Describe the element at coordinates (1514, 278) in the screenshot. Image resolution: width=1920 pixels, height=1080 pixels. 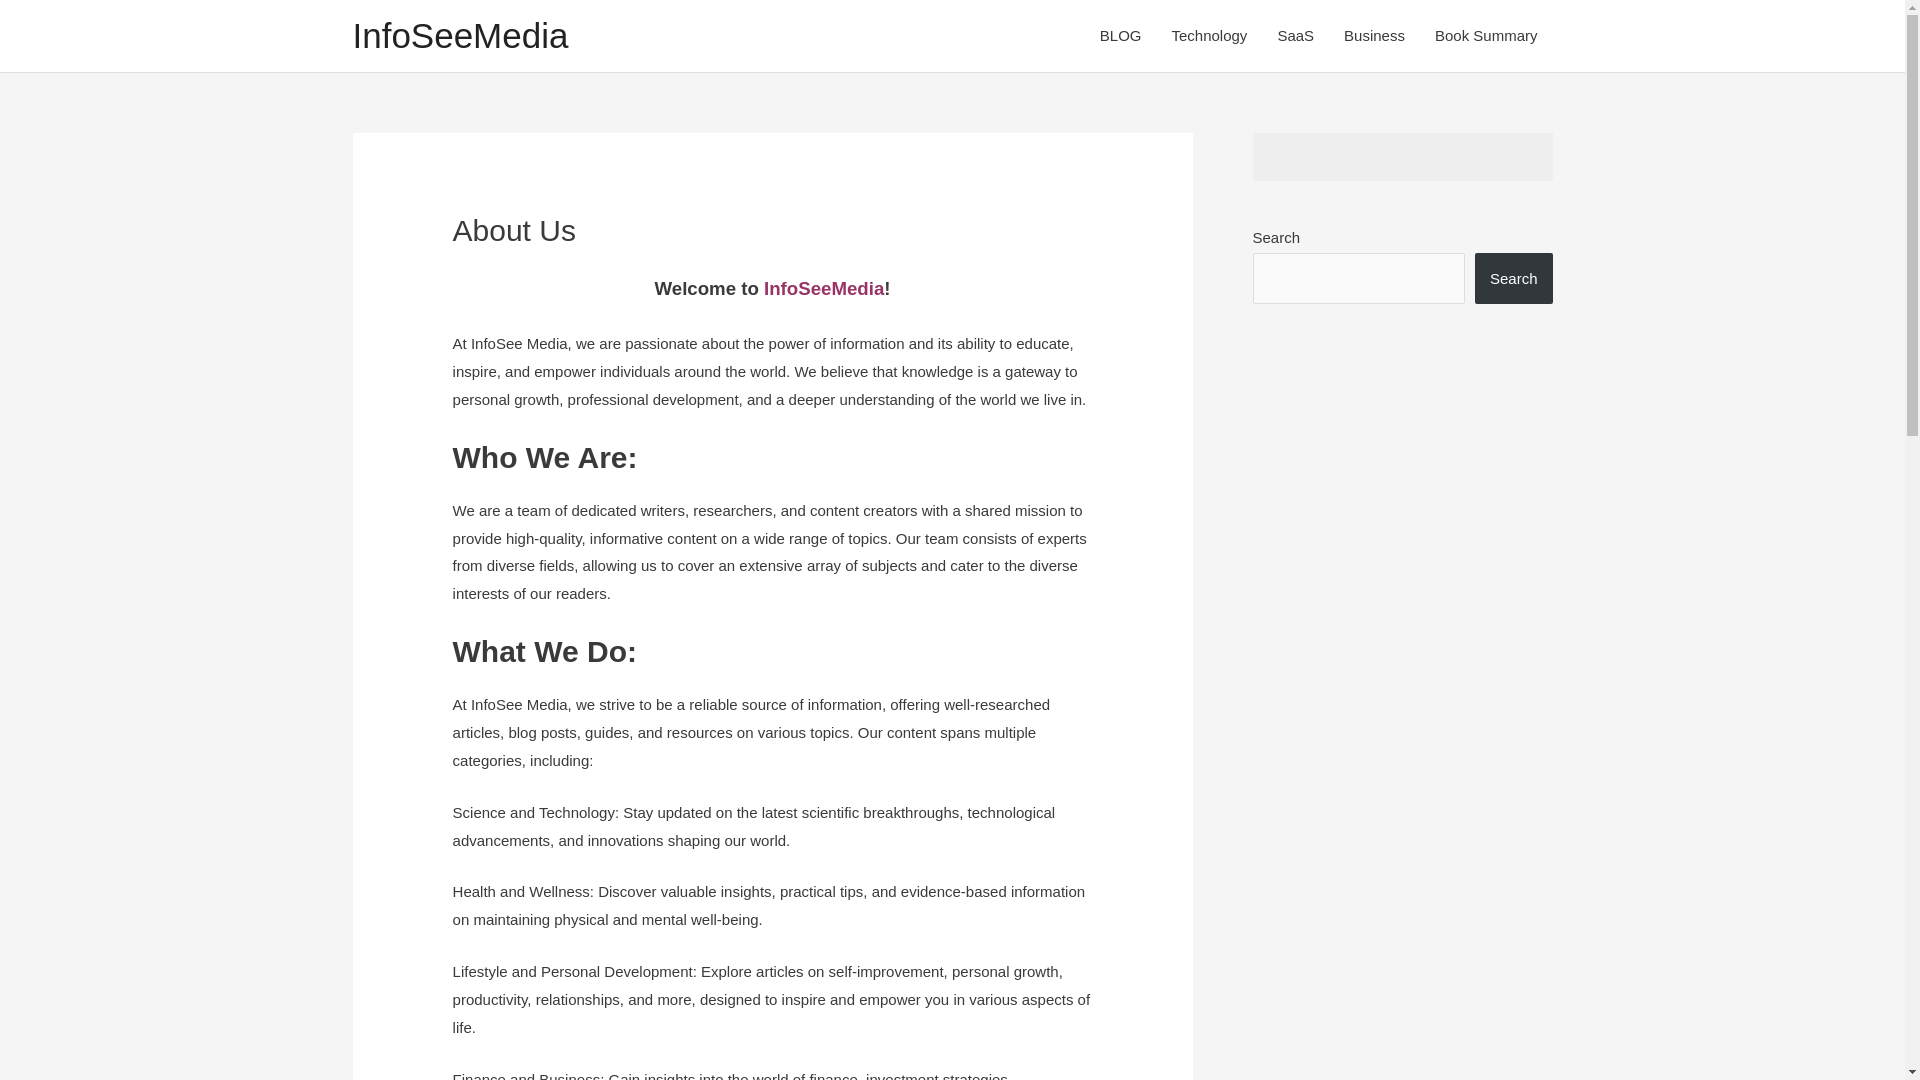
I see `Search` at that location.